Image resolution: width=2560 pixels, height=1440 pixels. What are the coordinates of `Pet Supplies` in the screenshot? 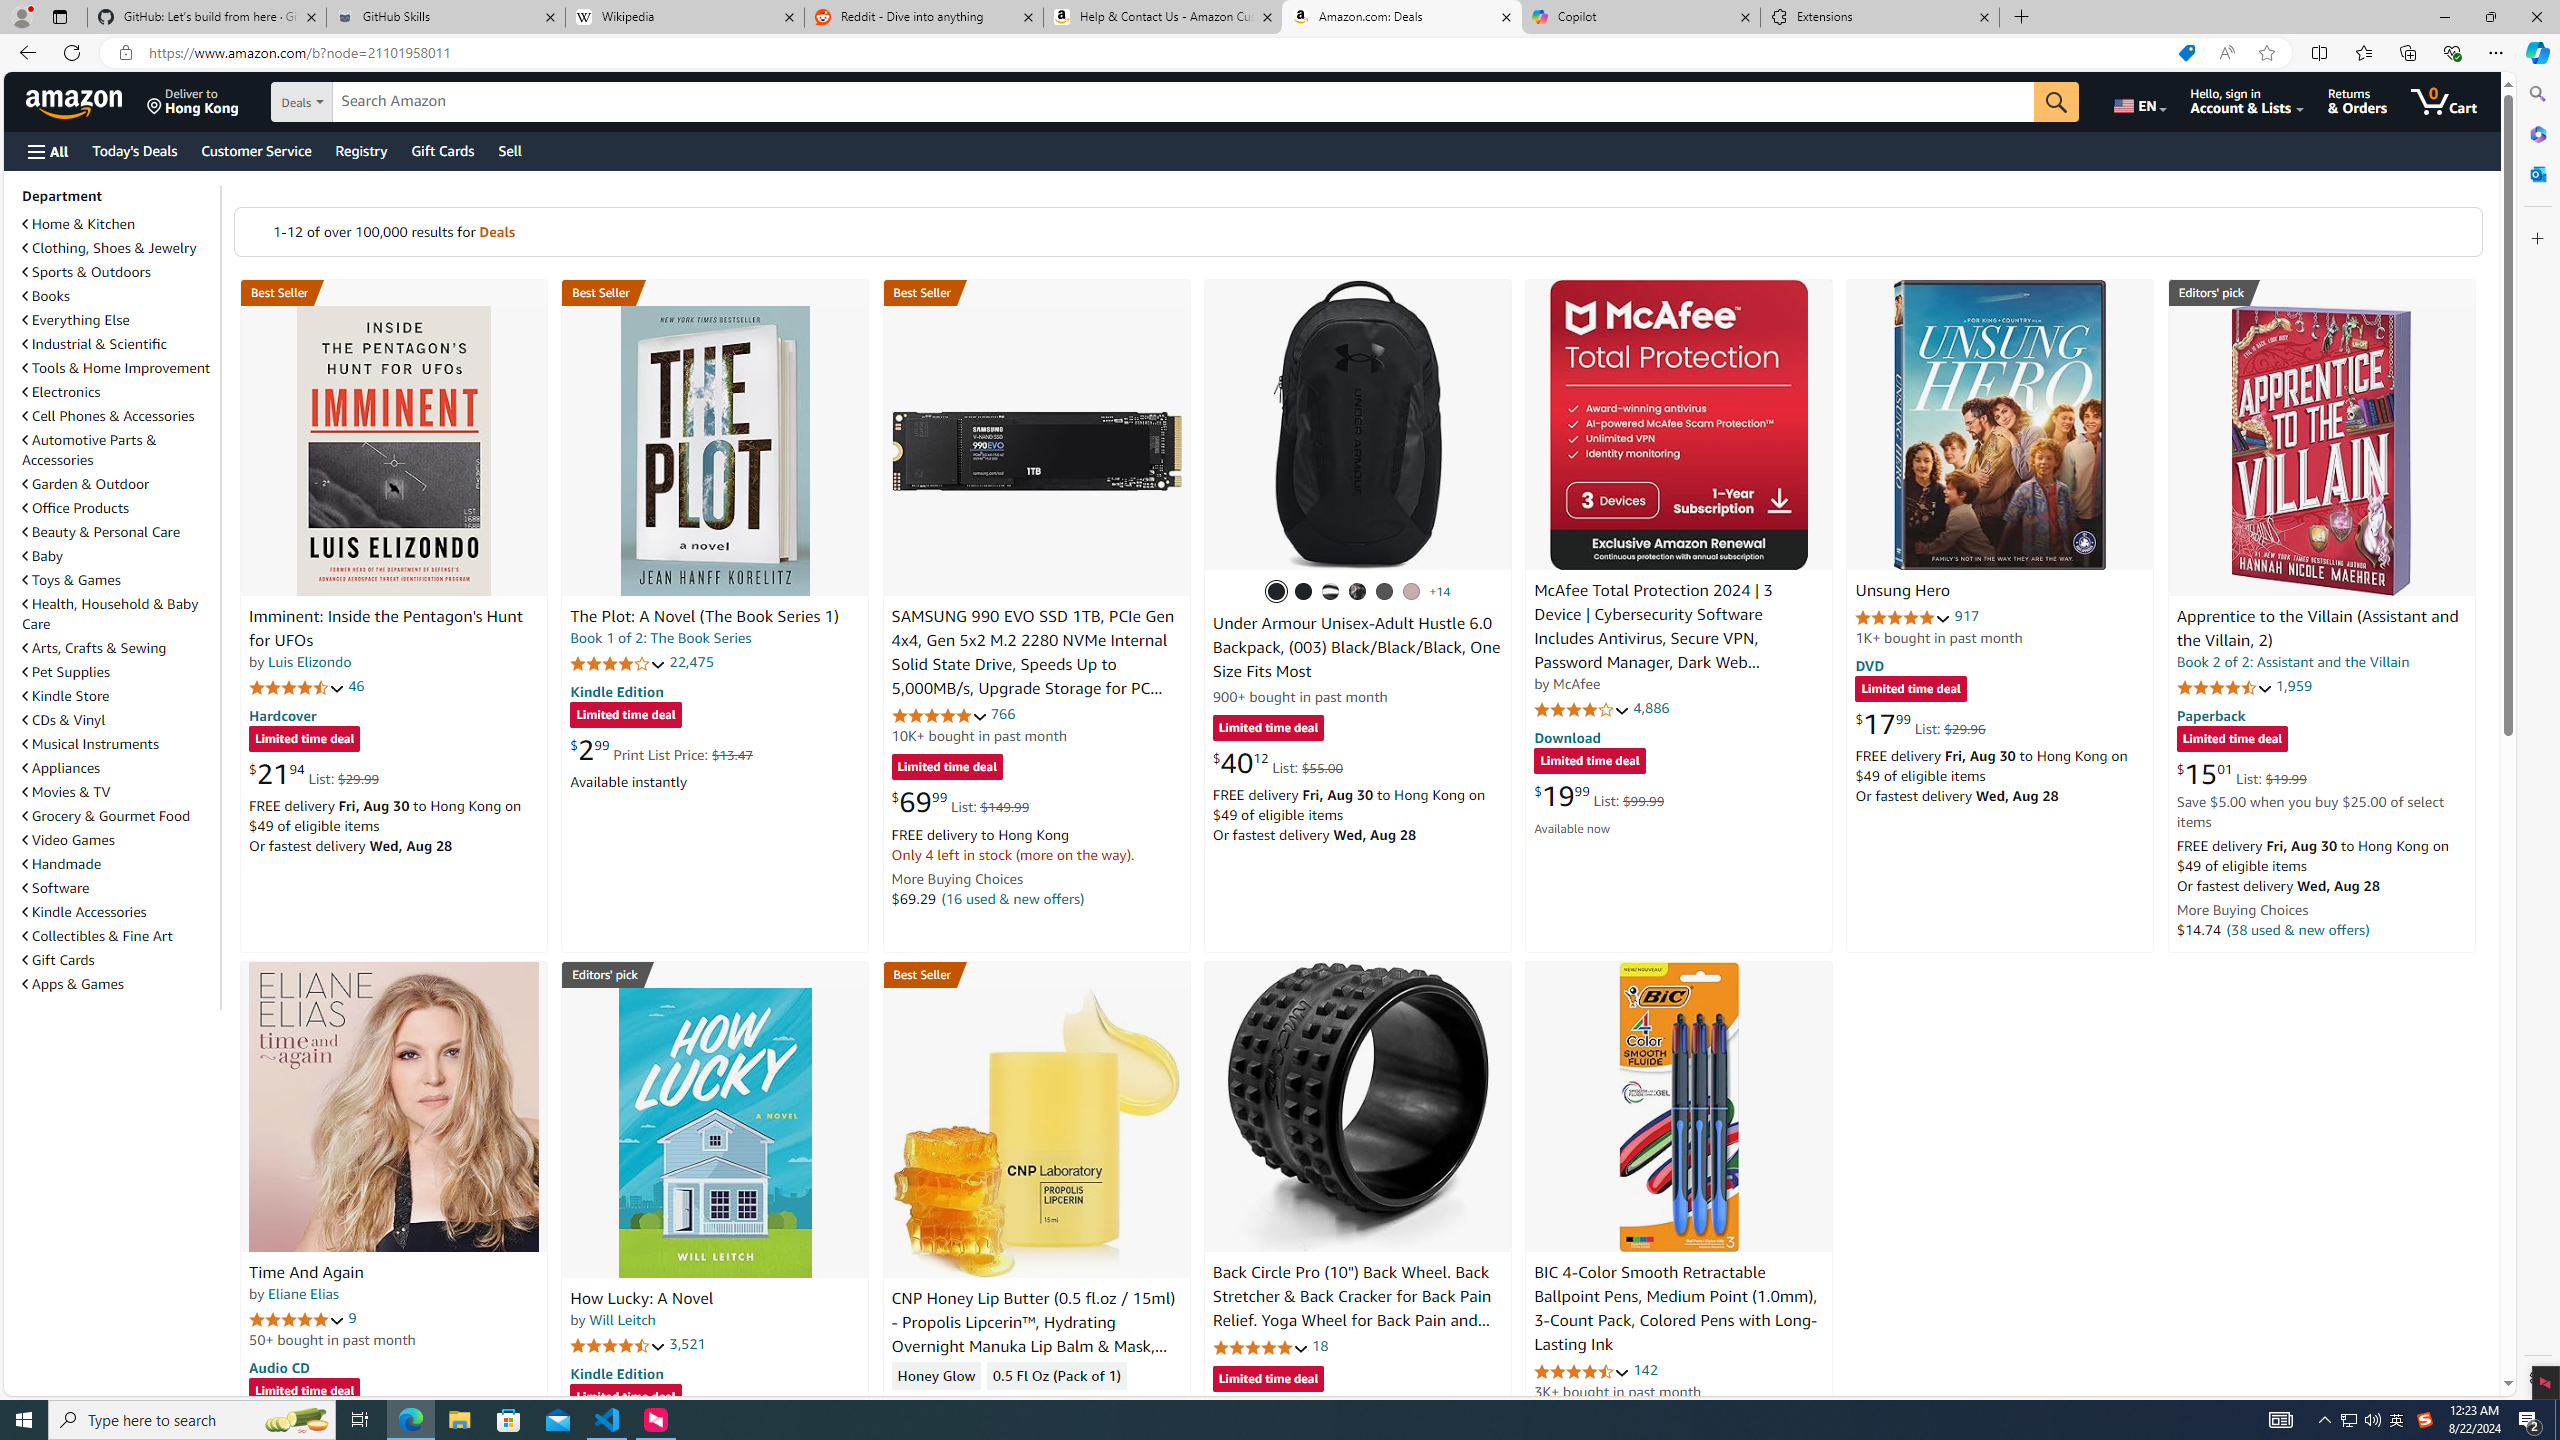 It's located at (119, 672).